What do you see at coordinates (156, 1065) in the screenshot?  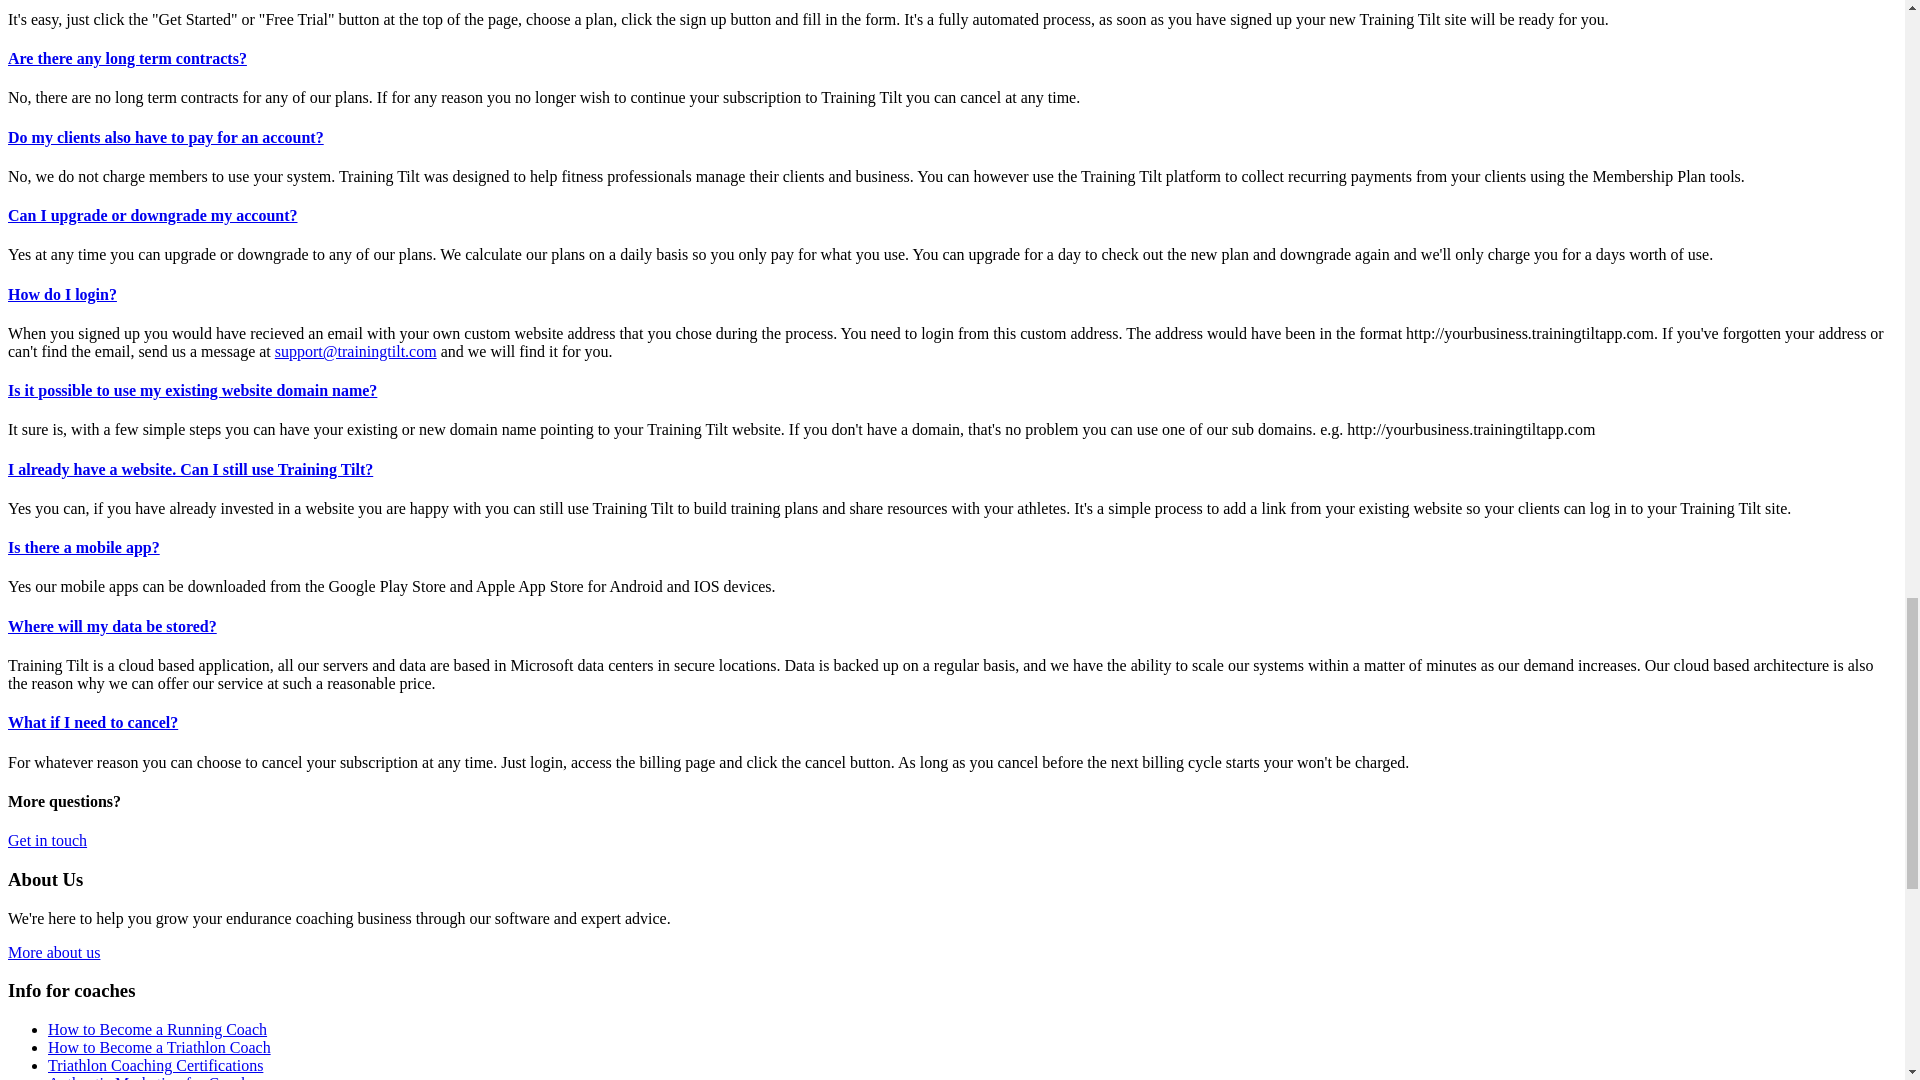 I see `Triathlon Coaching Certifications` at bounding box center [156, 1065].